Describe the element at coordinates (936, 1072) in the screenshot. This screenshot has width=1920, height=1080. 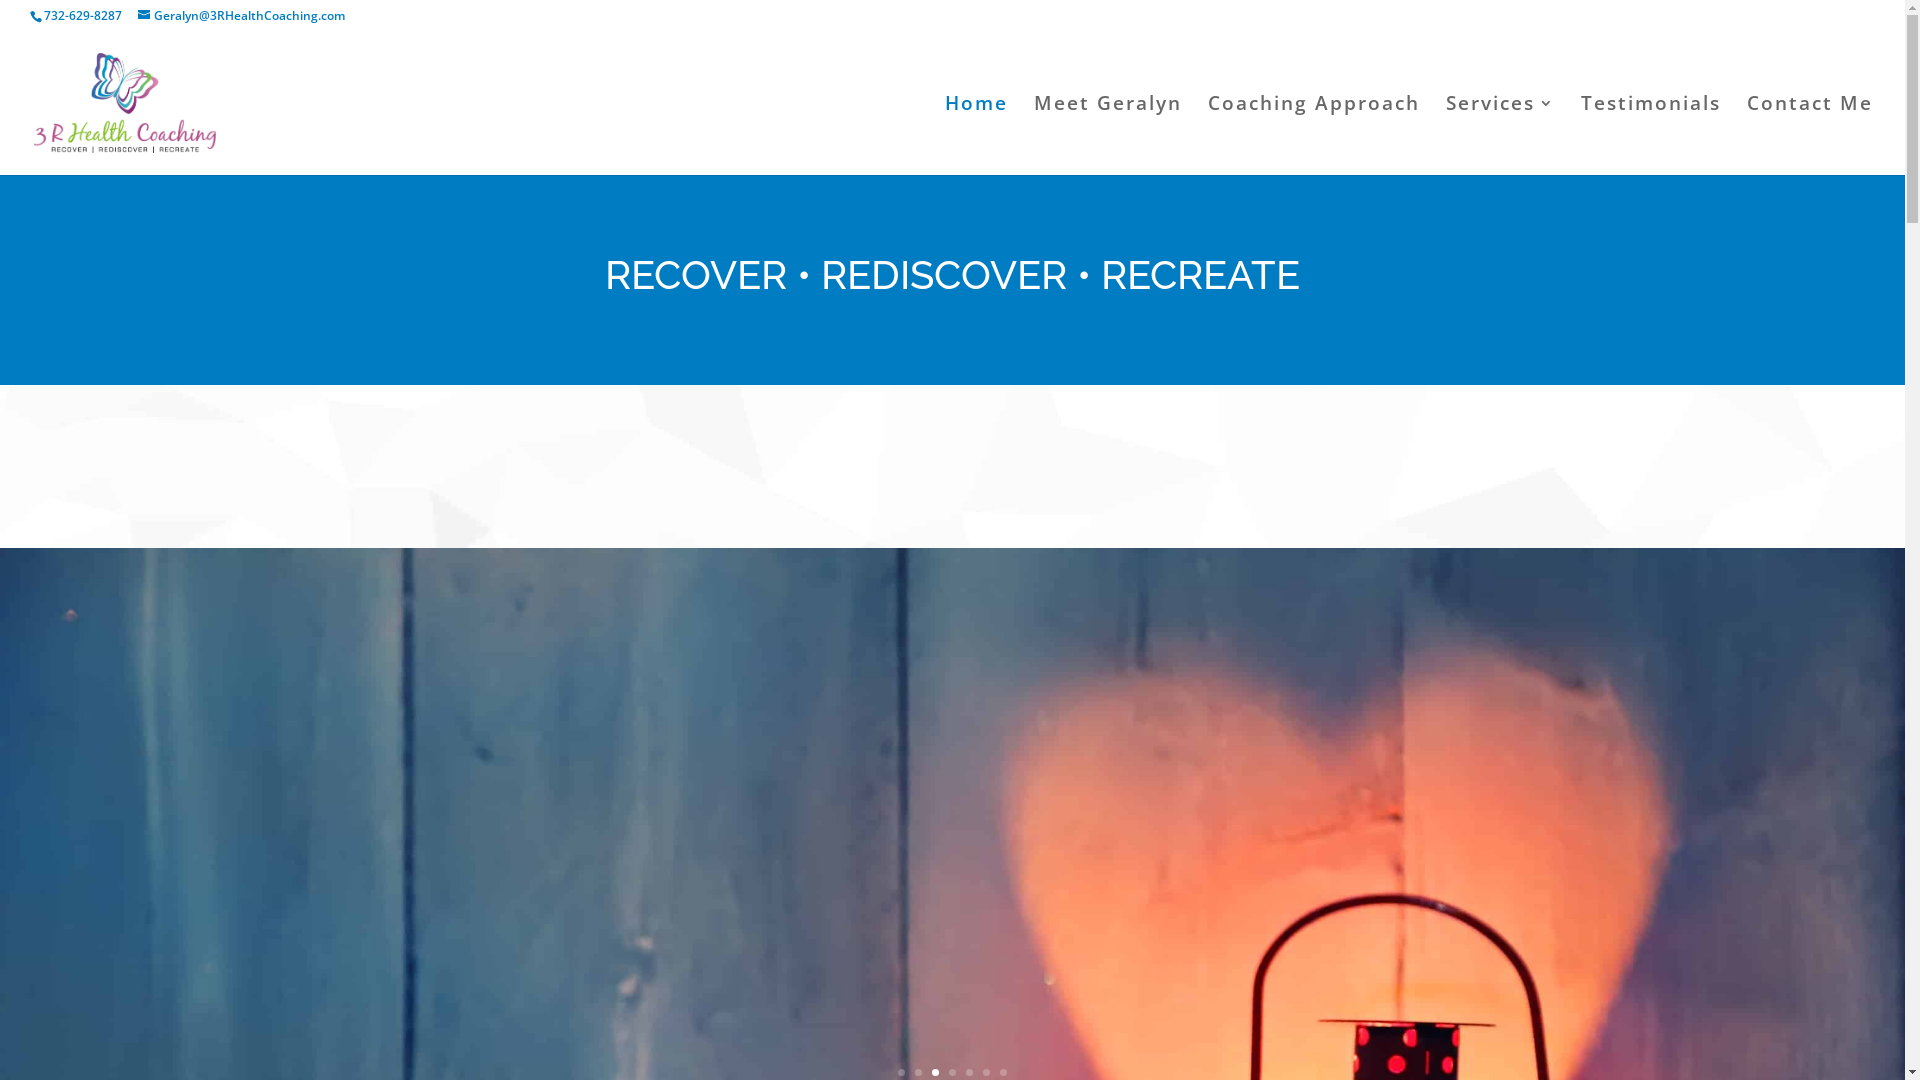
I see `3` at that location.